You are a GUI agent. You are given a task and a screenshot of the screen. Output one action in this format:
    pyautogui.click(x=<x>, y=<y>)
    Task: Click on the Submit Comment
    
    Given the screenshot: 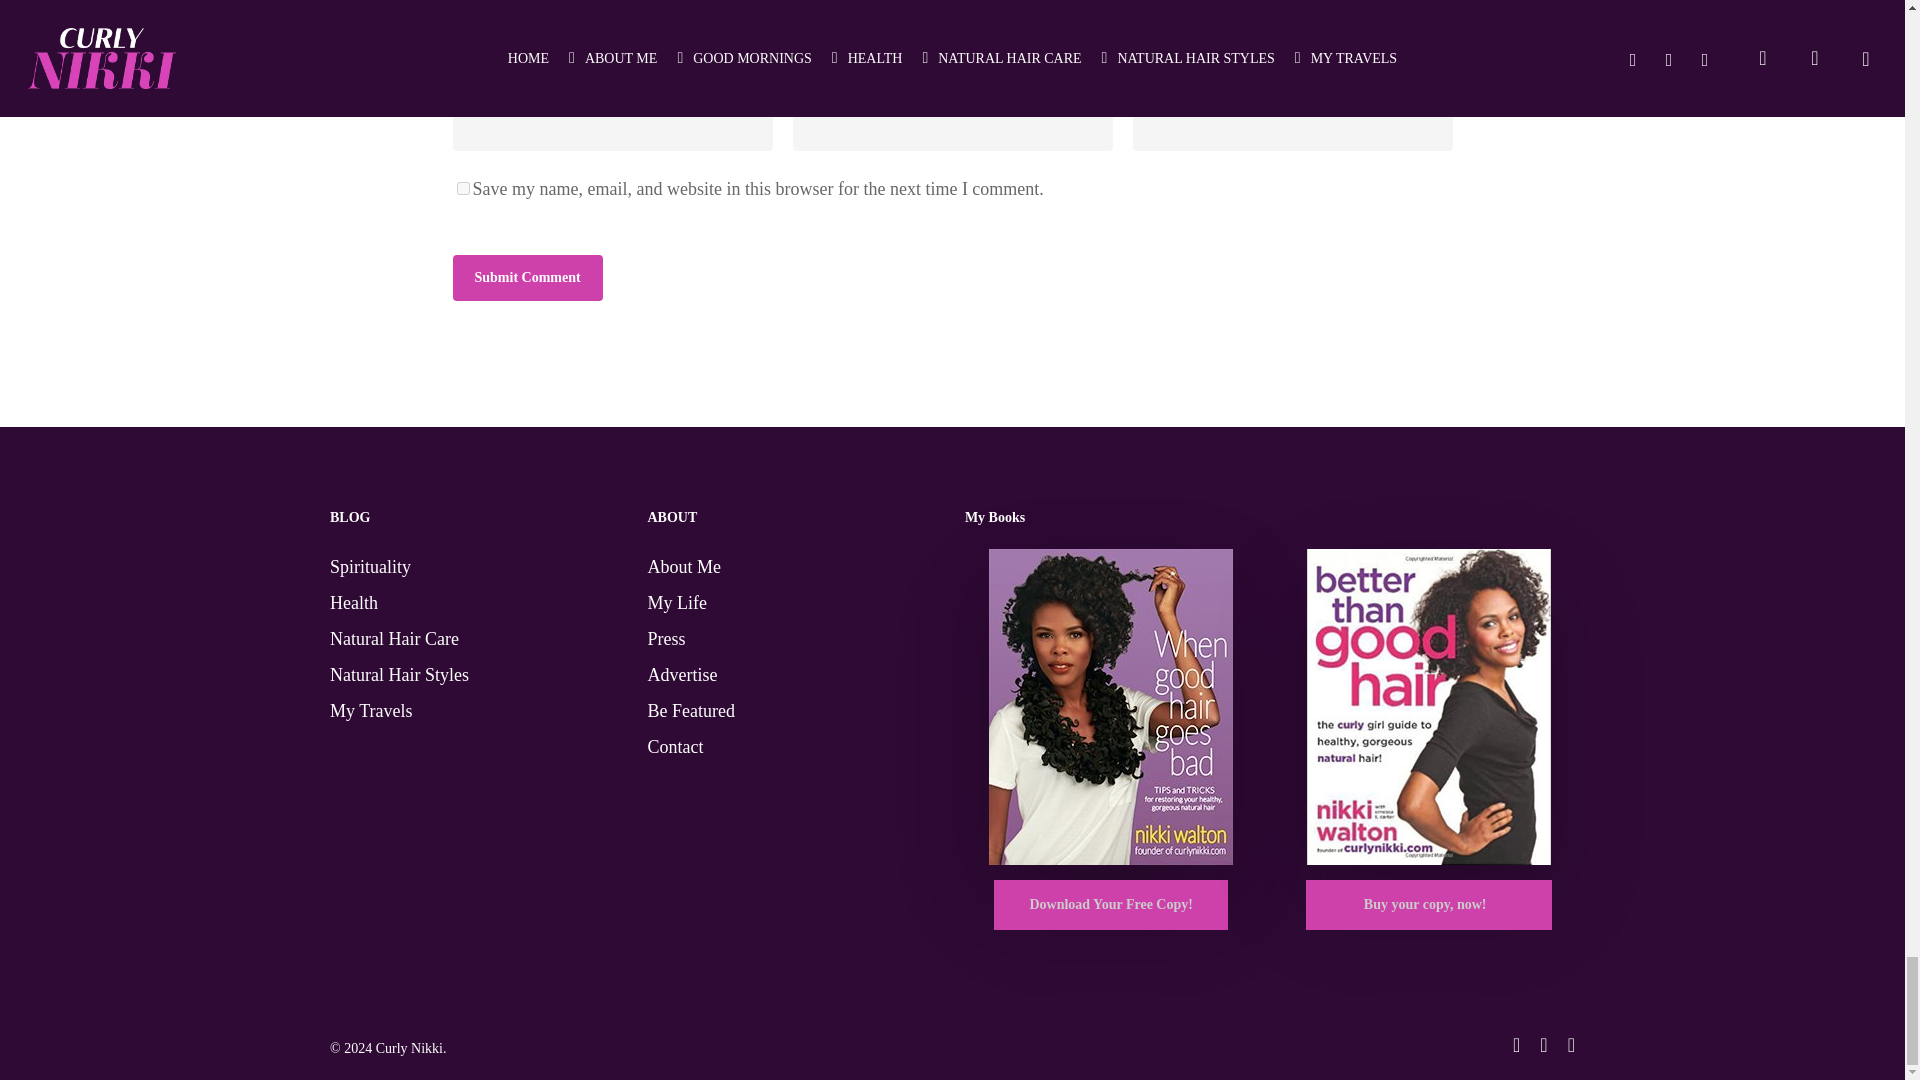 What is the action you would take?
    pyautogui.click(x=526, y=278)
    